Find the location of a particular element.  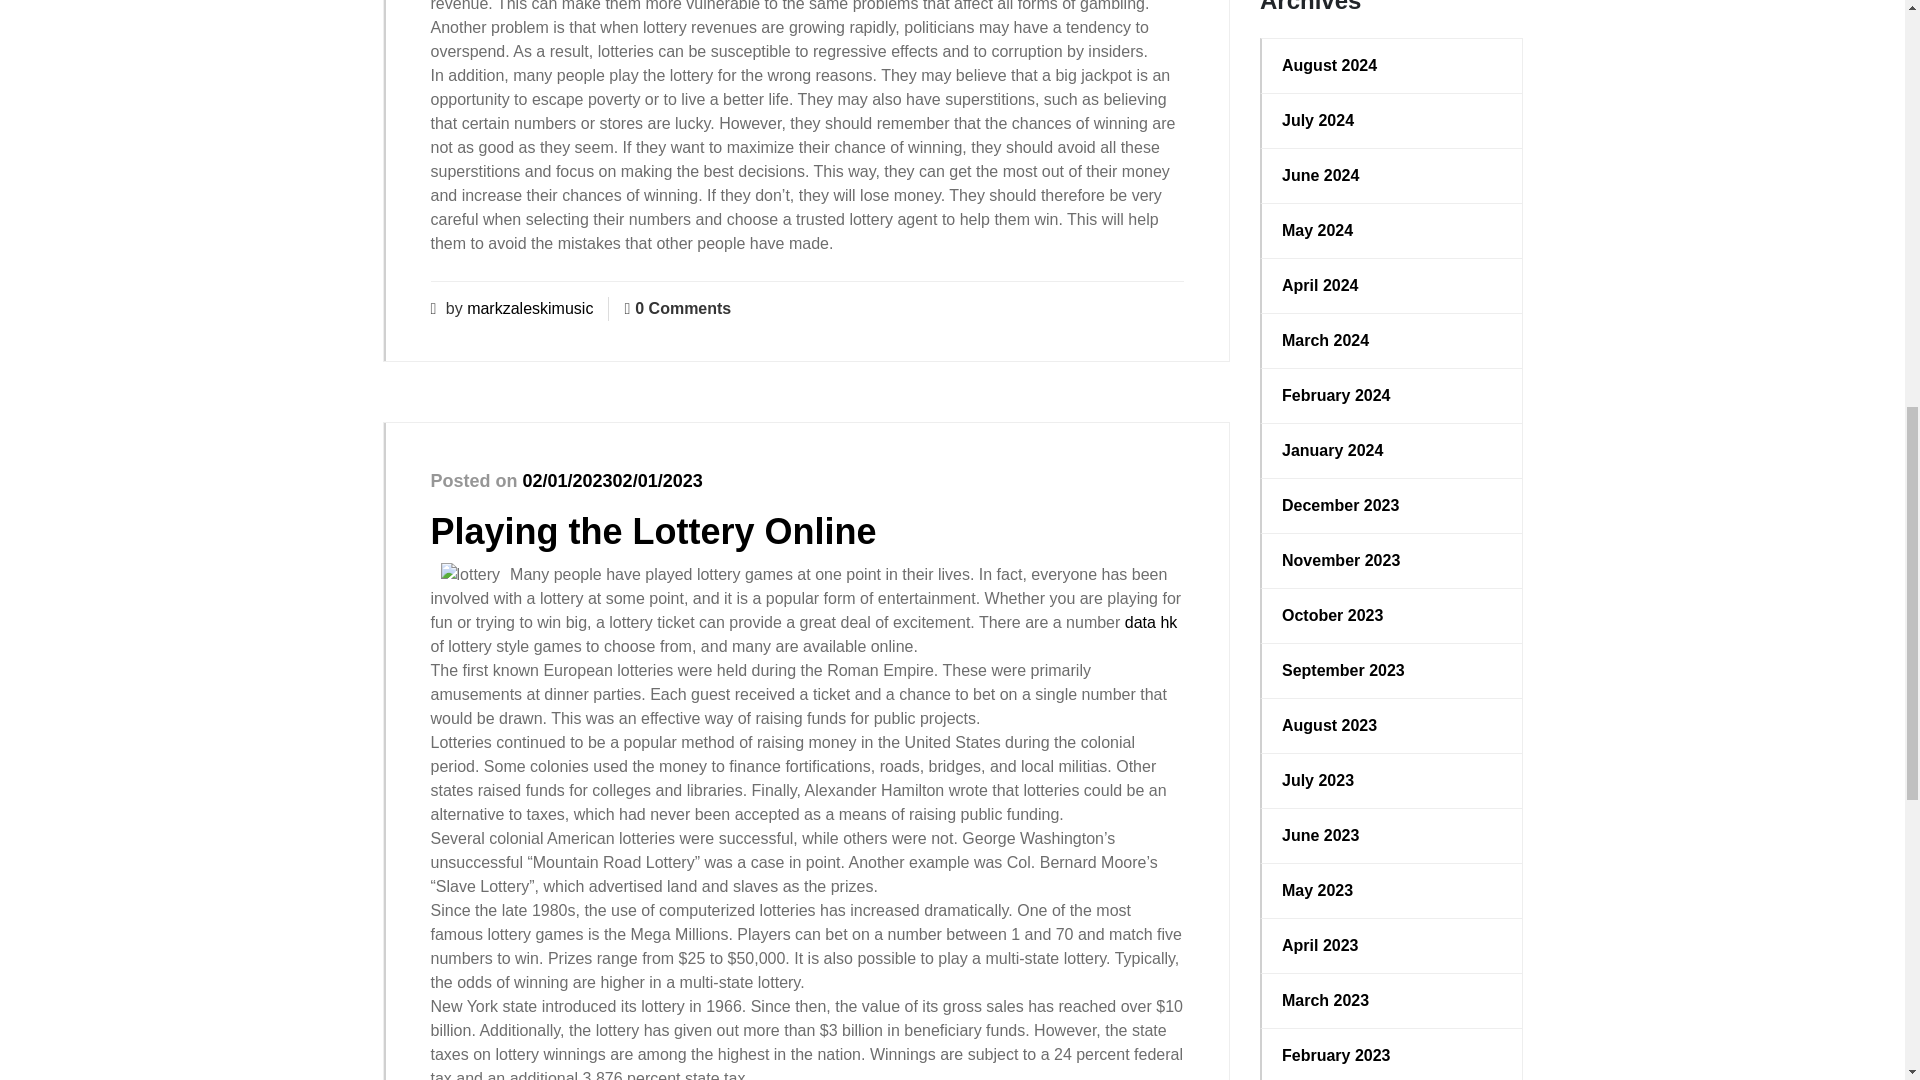

May 2023 is located at coordinates (1392, 890).